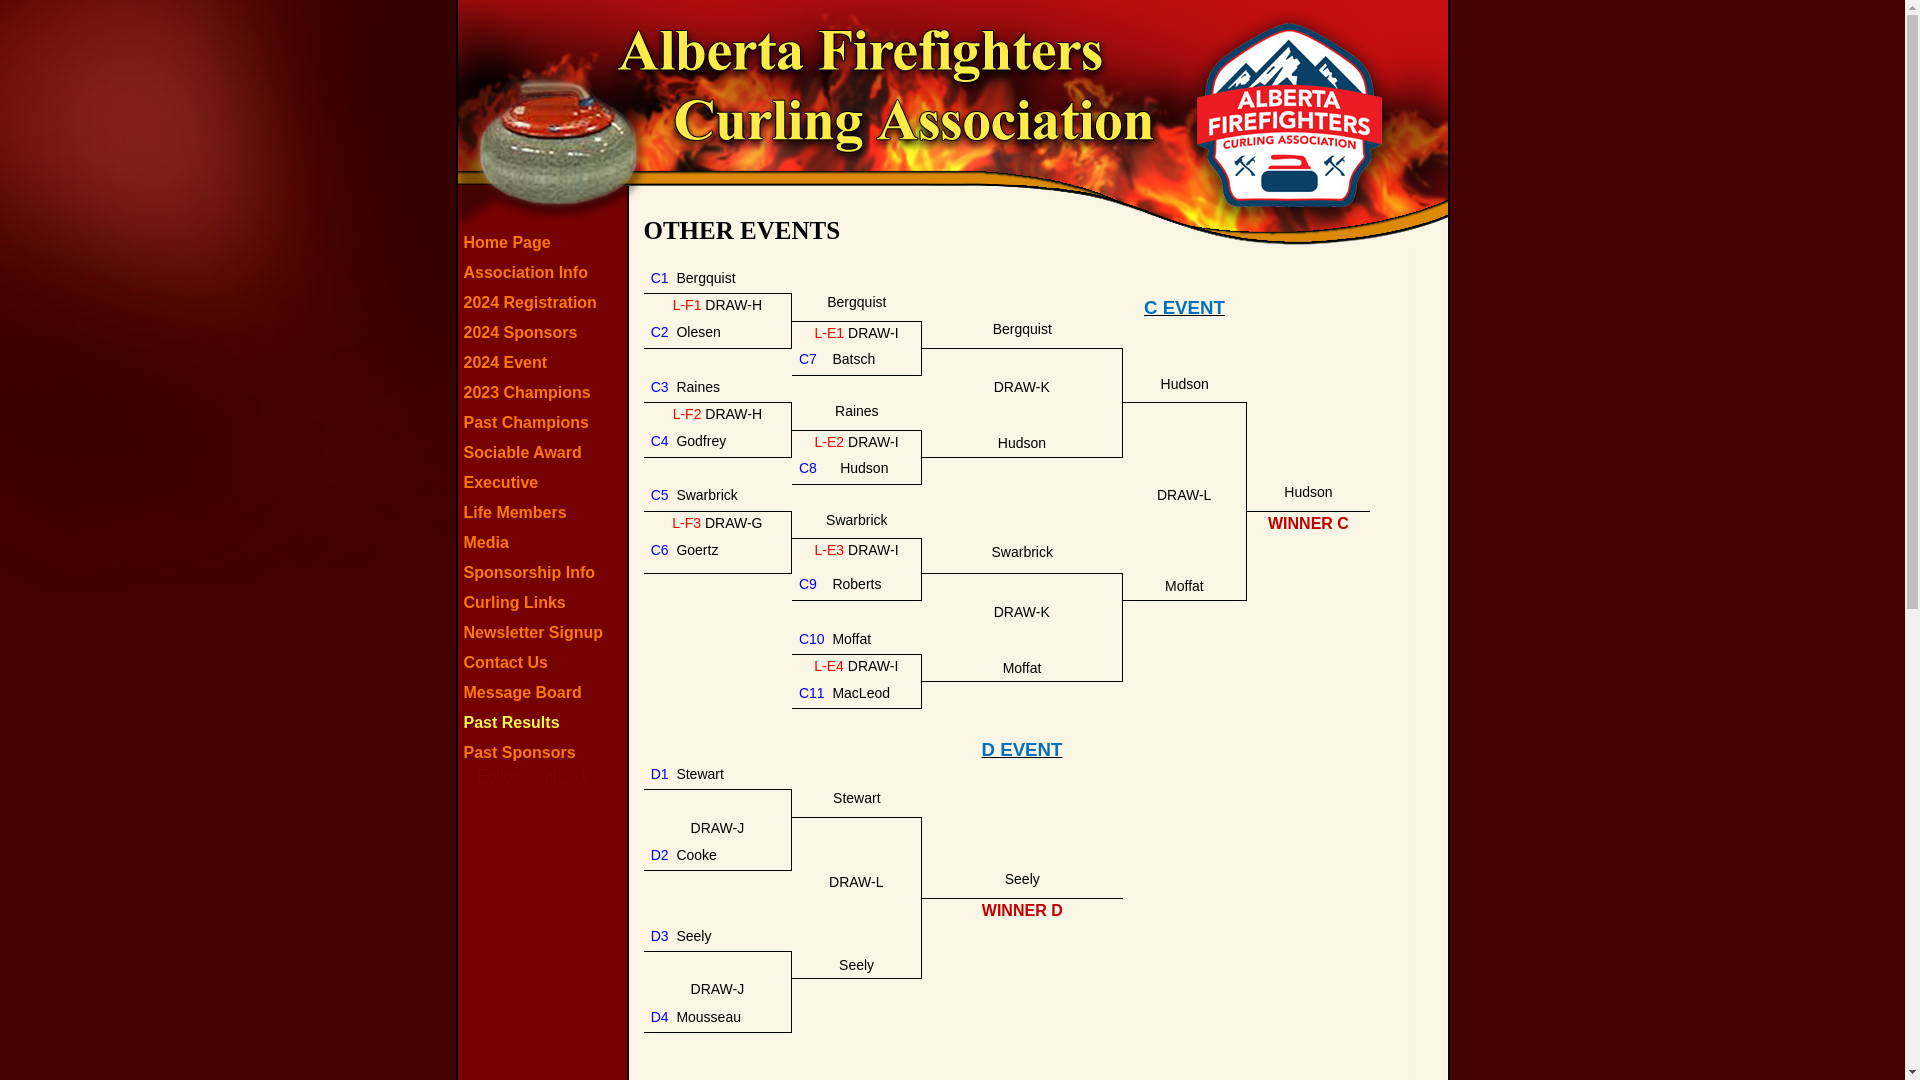  I want to click on 2023 Champions, so click(544, 392).